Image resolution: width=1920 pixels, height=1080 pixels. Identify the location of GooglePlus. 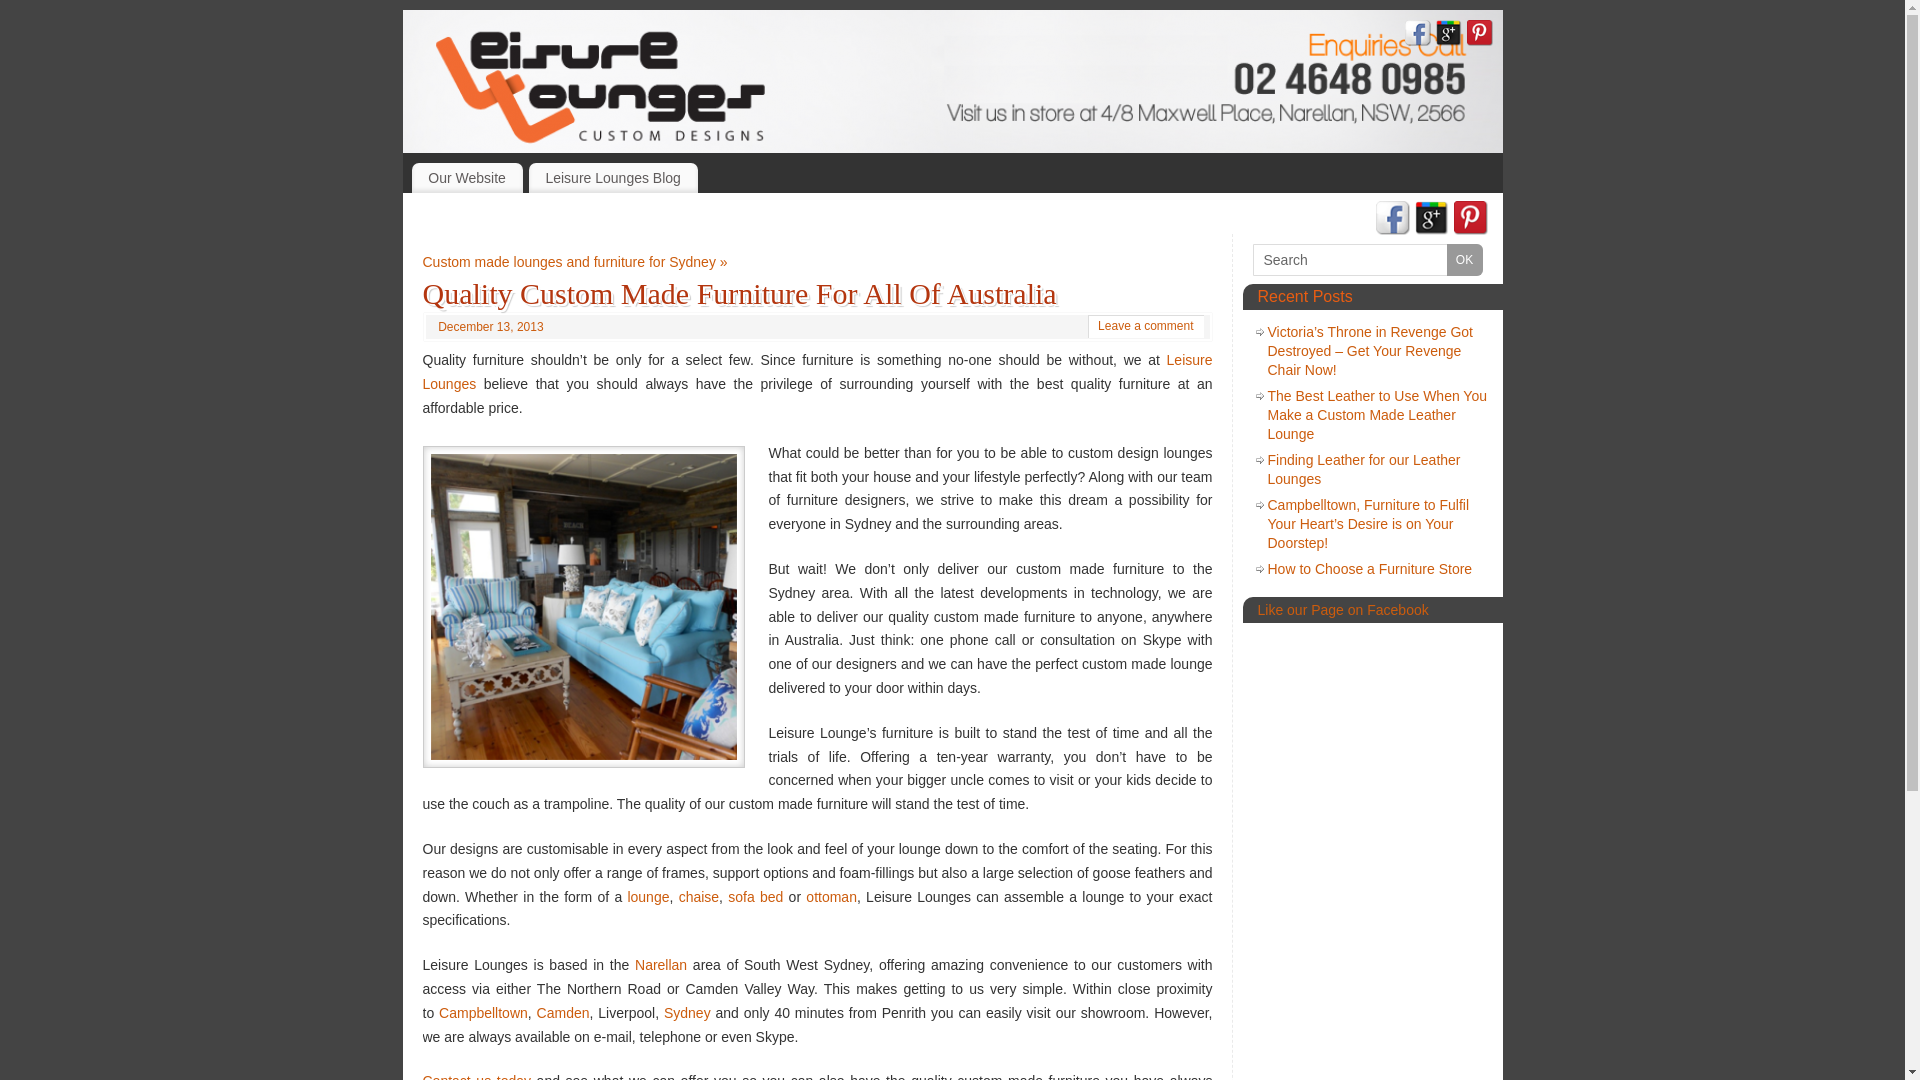
(1431, 220).